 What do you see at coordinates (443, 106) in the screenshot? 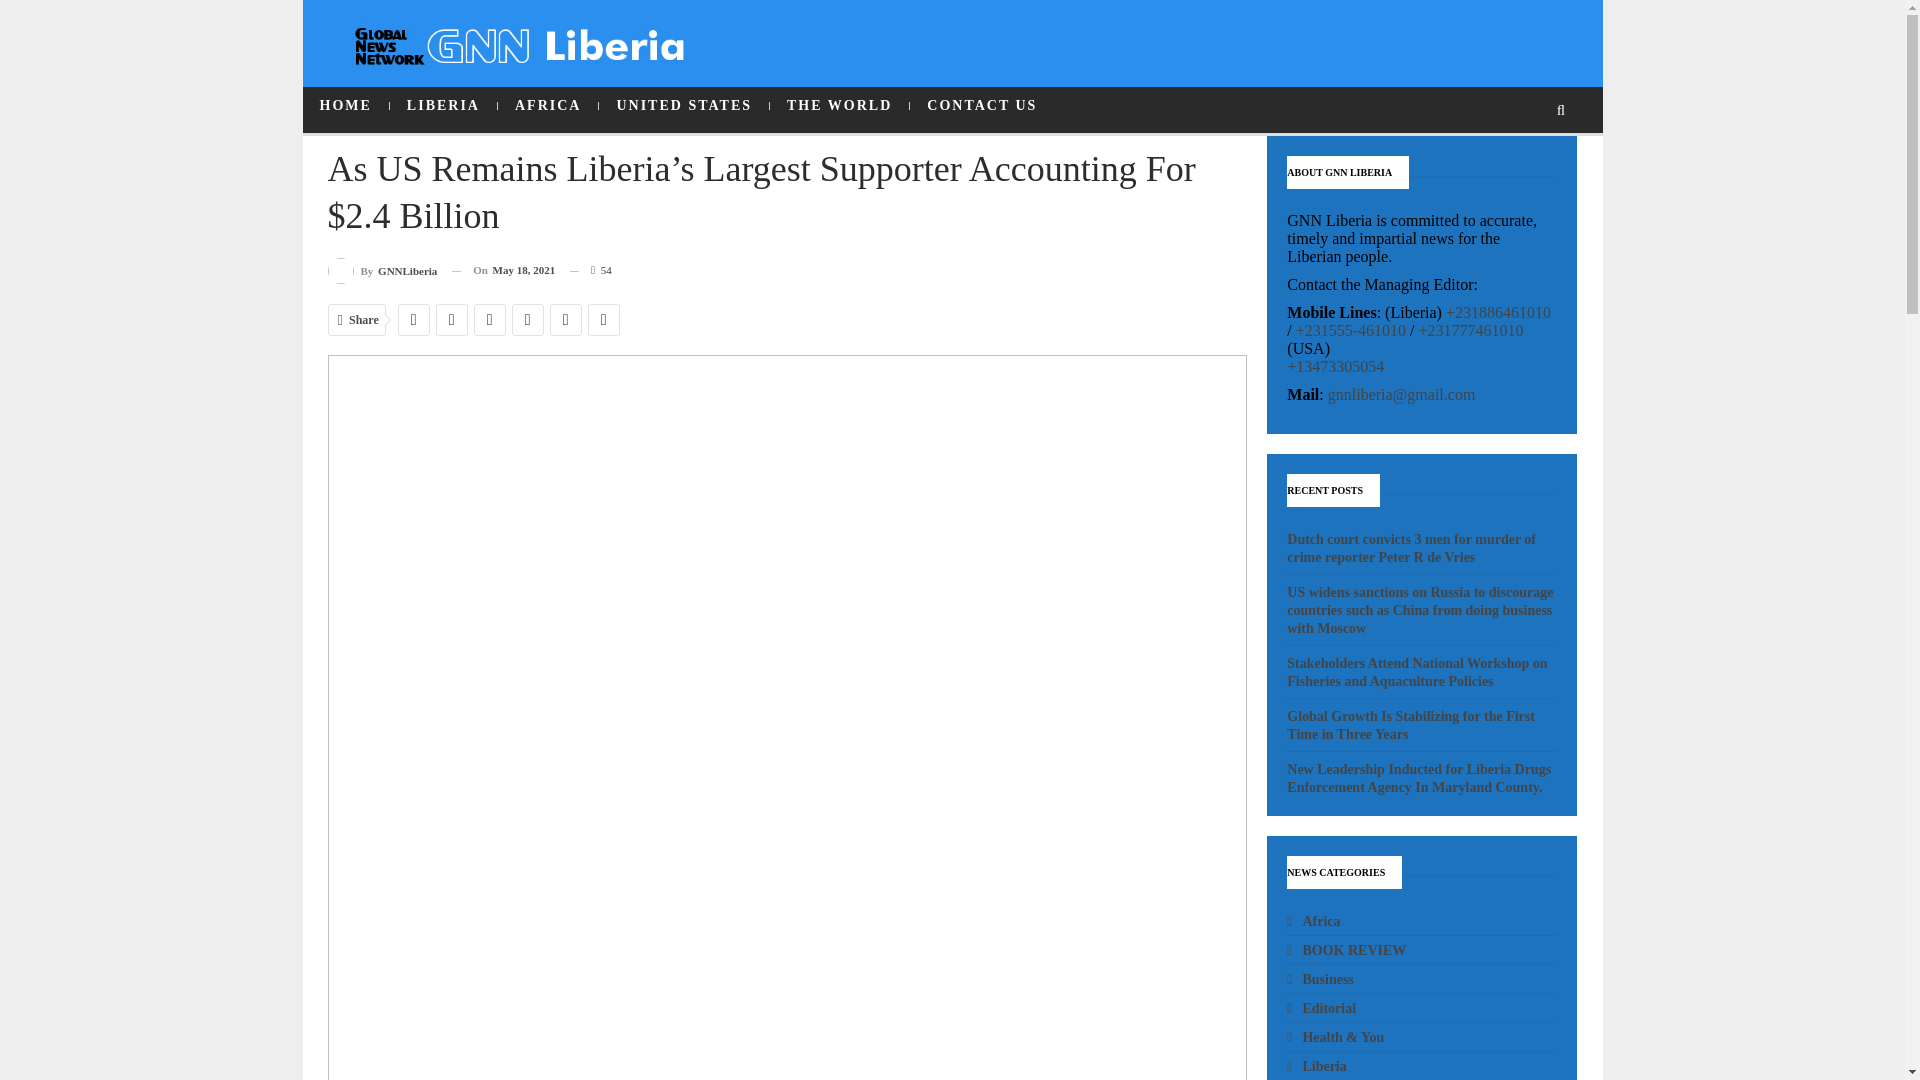
I see `LIBERIA` at bounding box center [443, 106].